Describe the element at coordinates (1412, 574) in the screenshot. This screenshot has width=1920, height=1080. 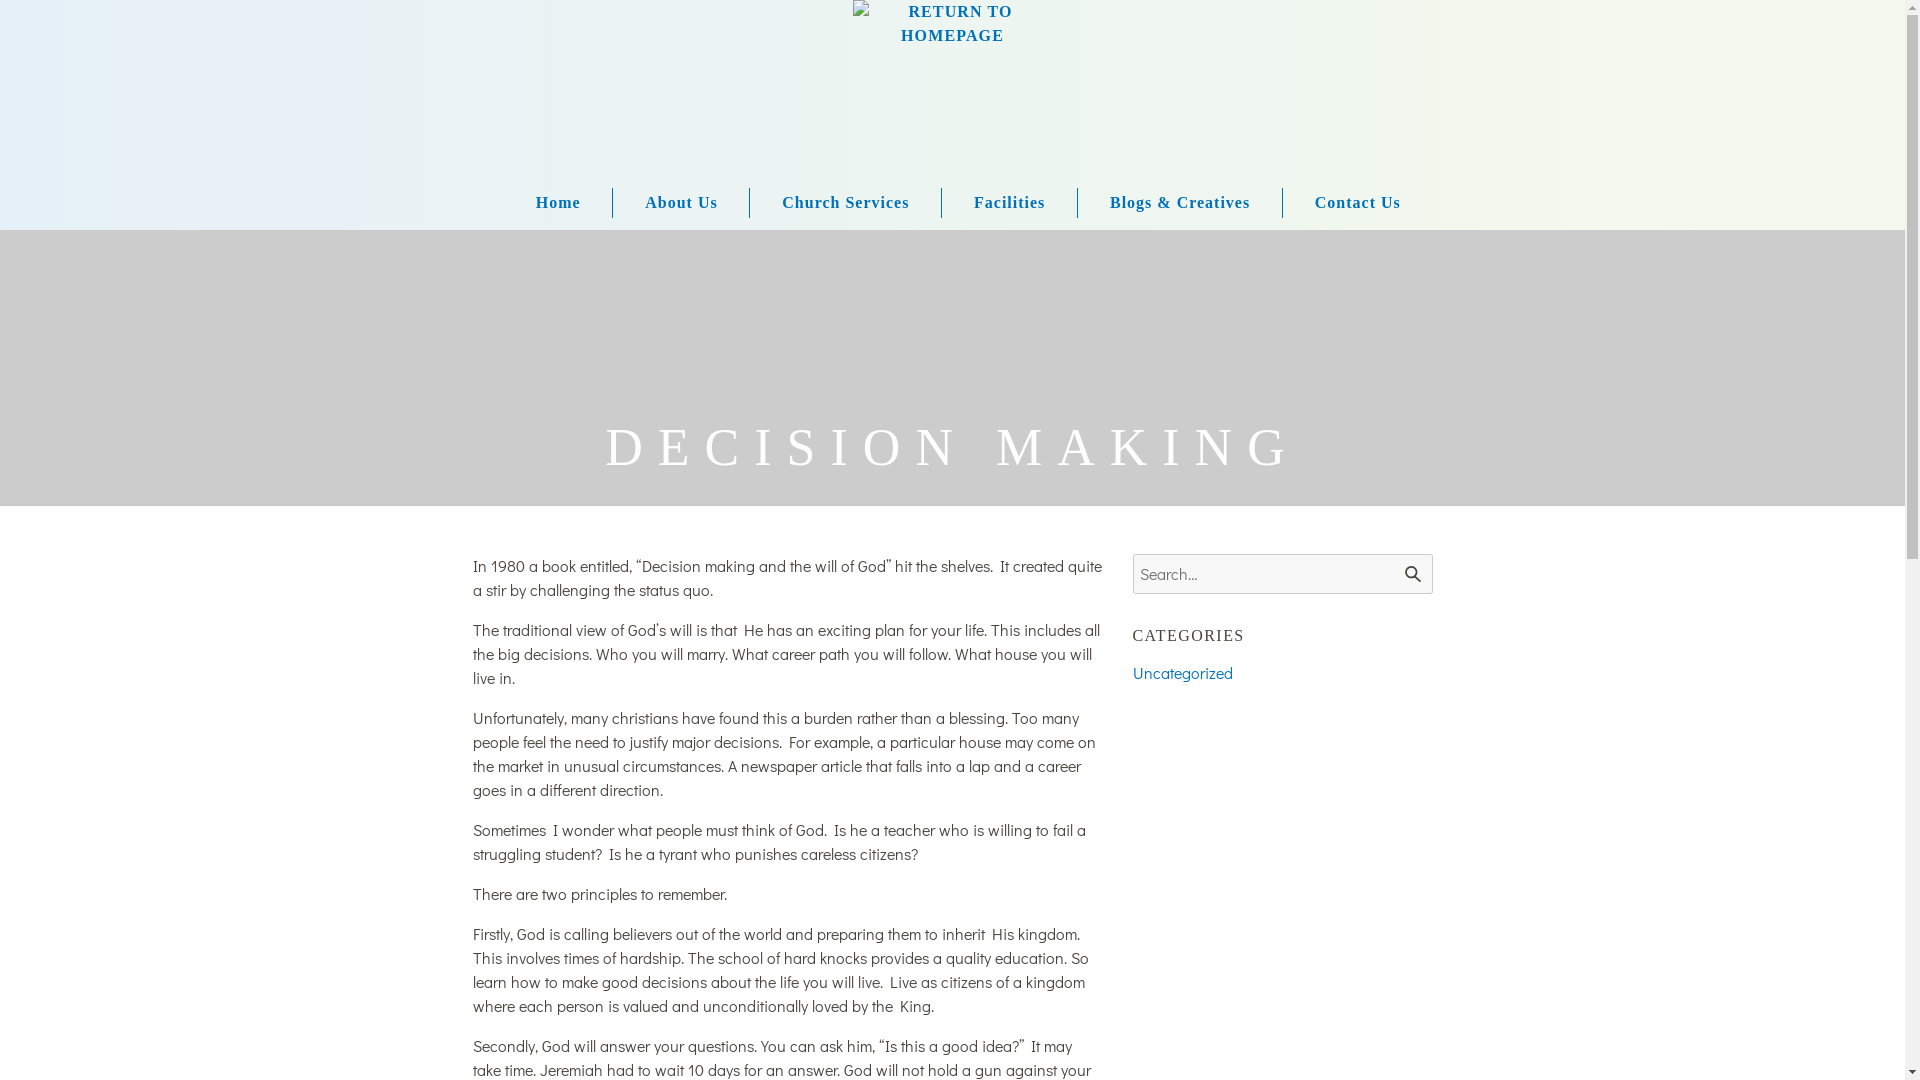
I see `Search` at that location.